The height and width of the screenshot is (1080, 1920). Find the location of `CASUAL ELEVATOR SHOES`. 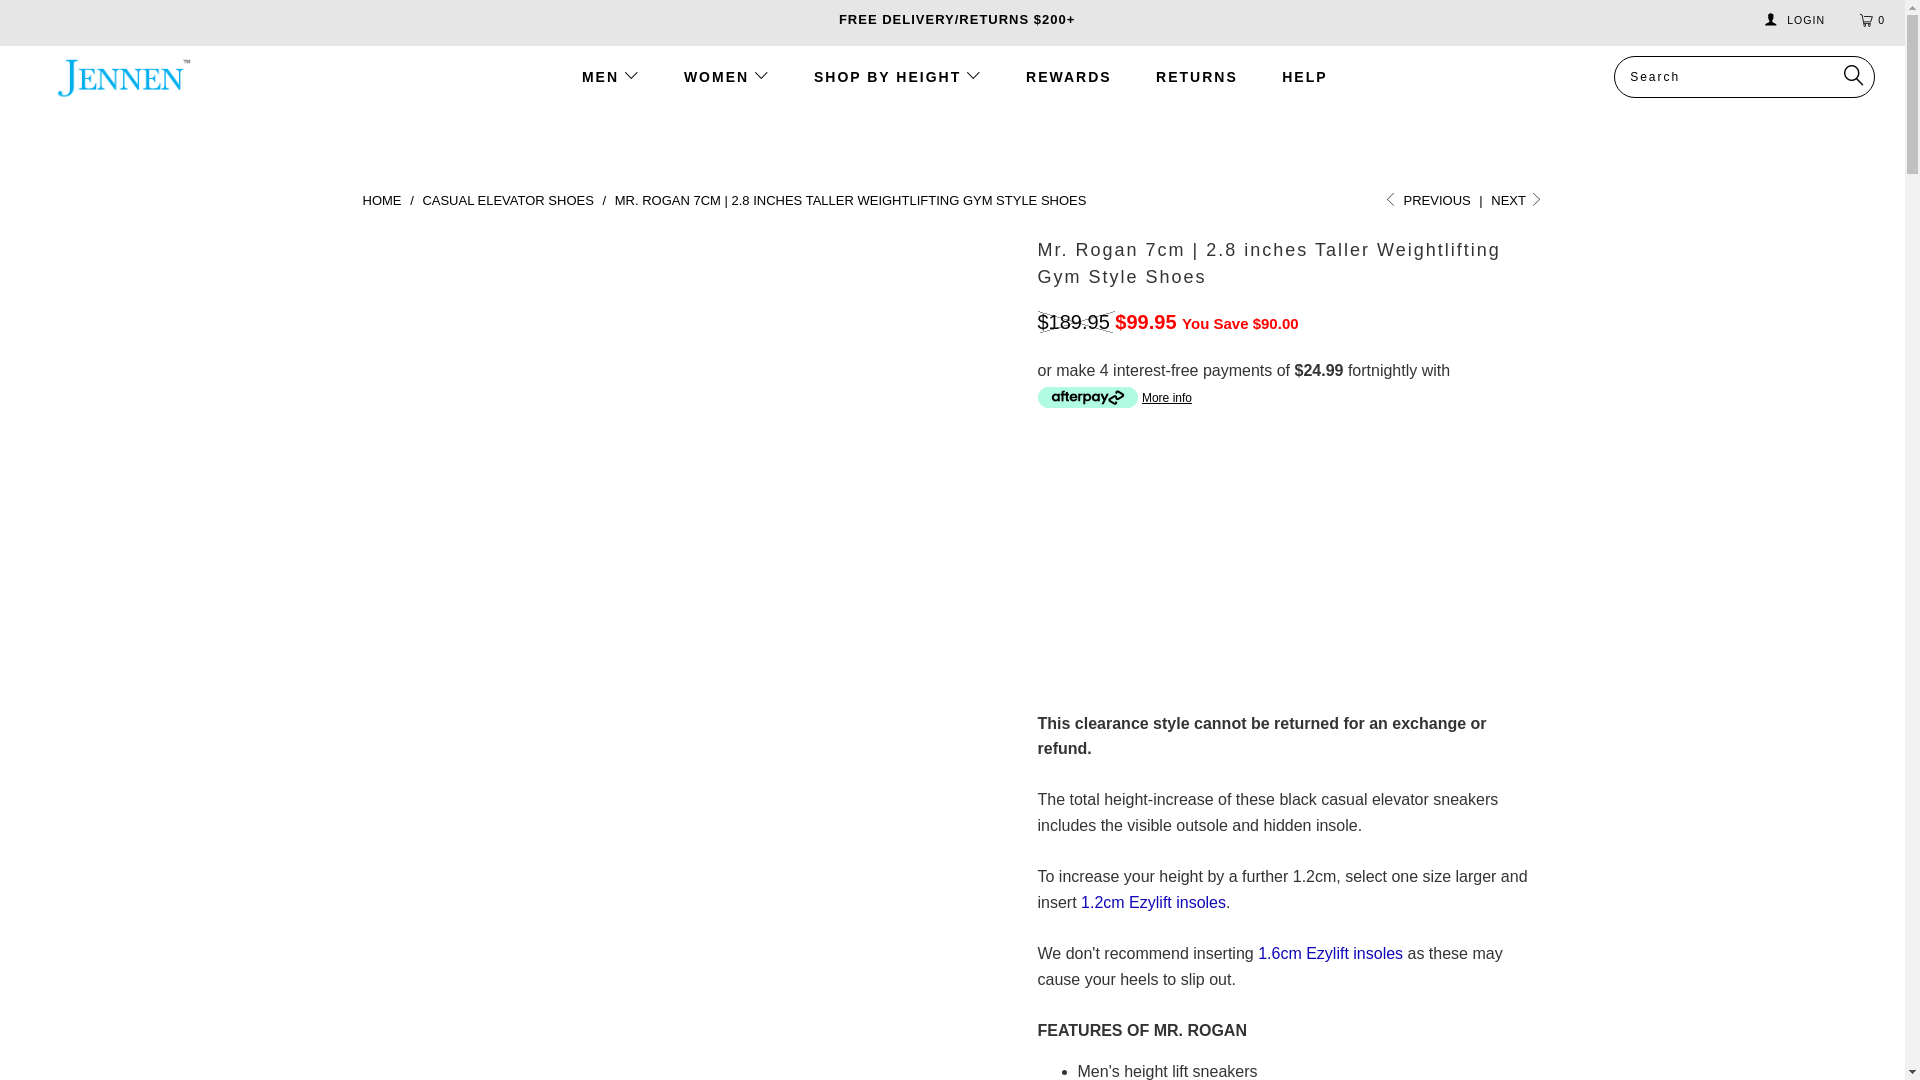

CASUAL ELEVATOR SHOES is located at coordinates (510, 200).